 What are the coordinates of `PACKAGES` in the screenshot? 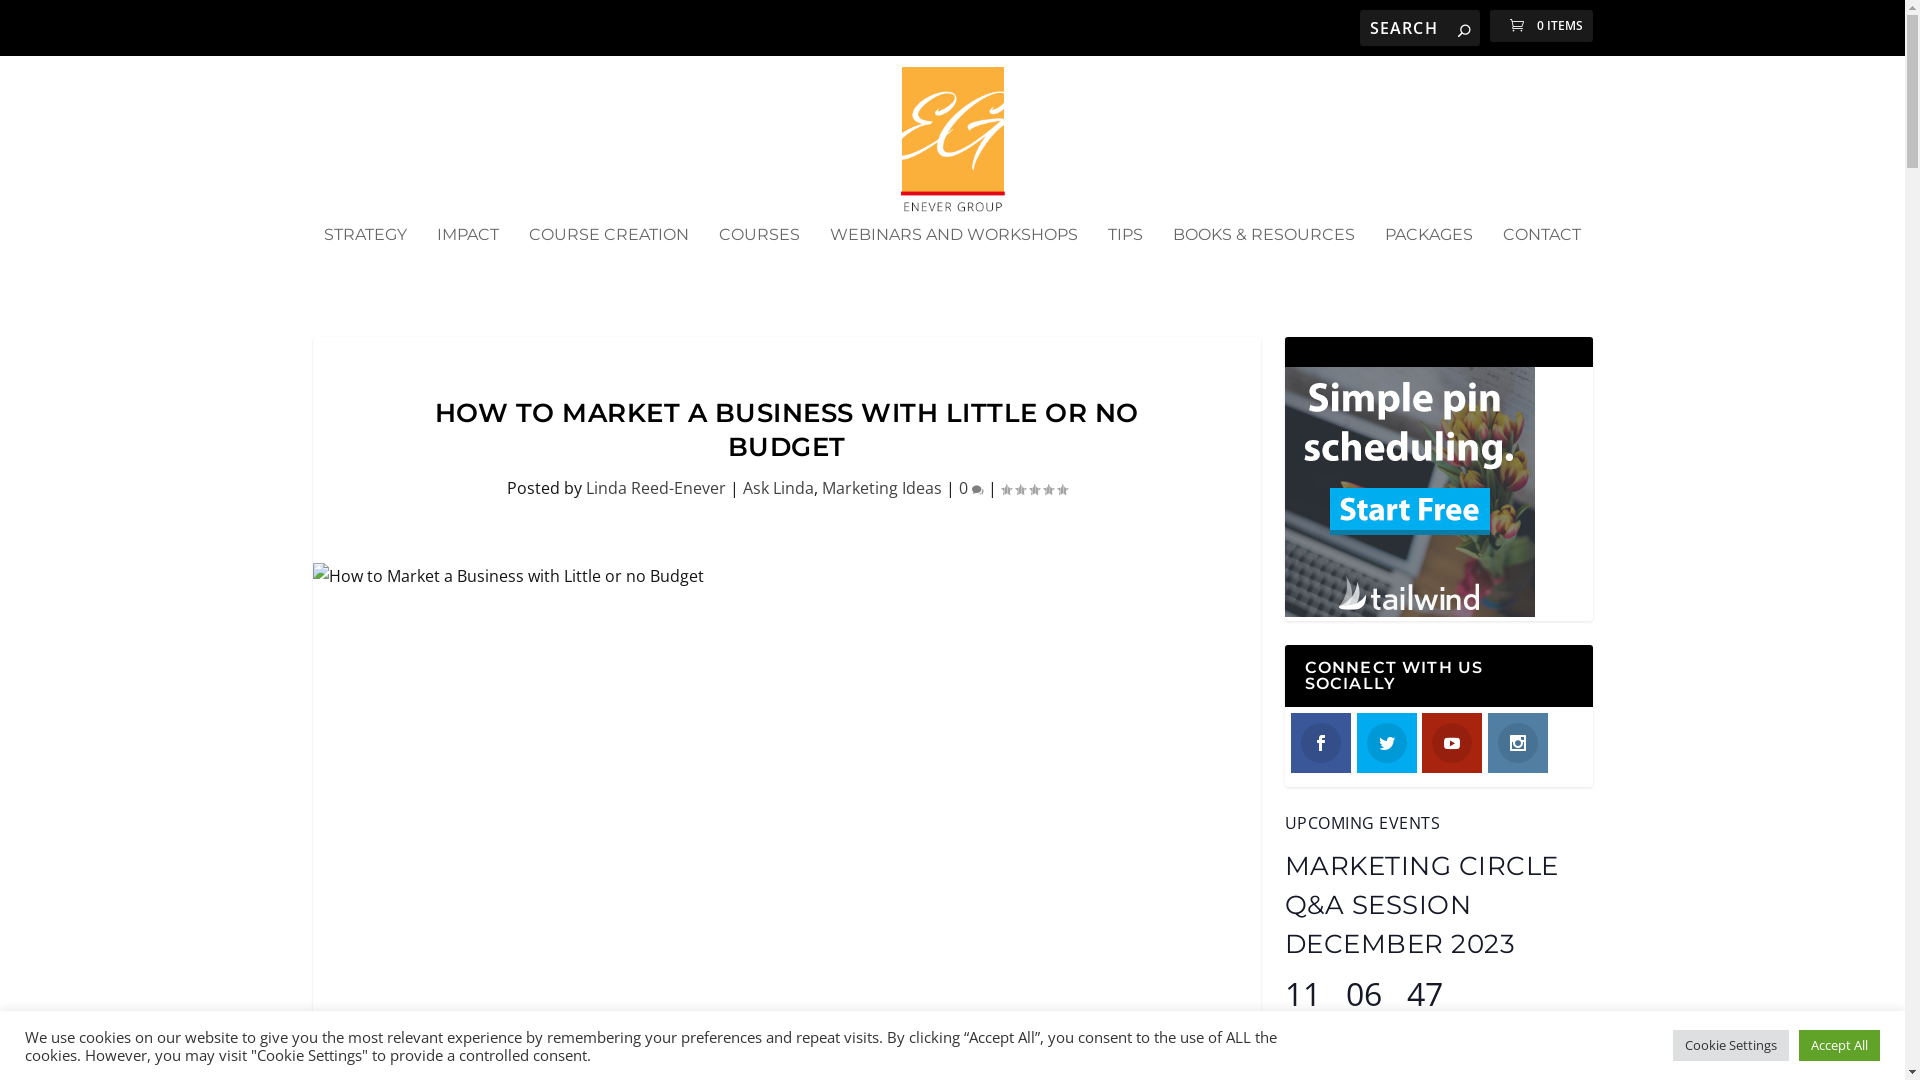 It's located at (1429, 262).